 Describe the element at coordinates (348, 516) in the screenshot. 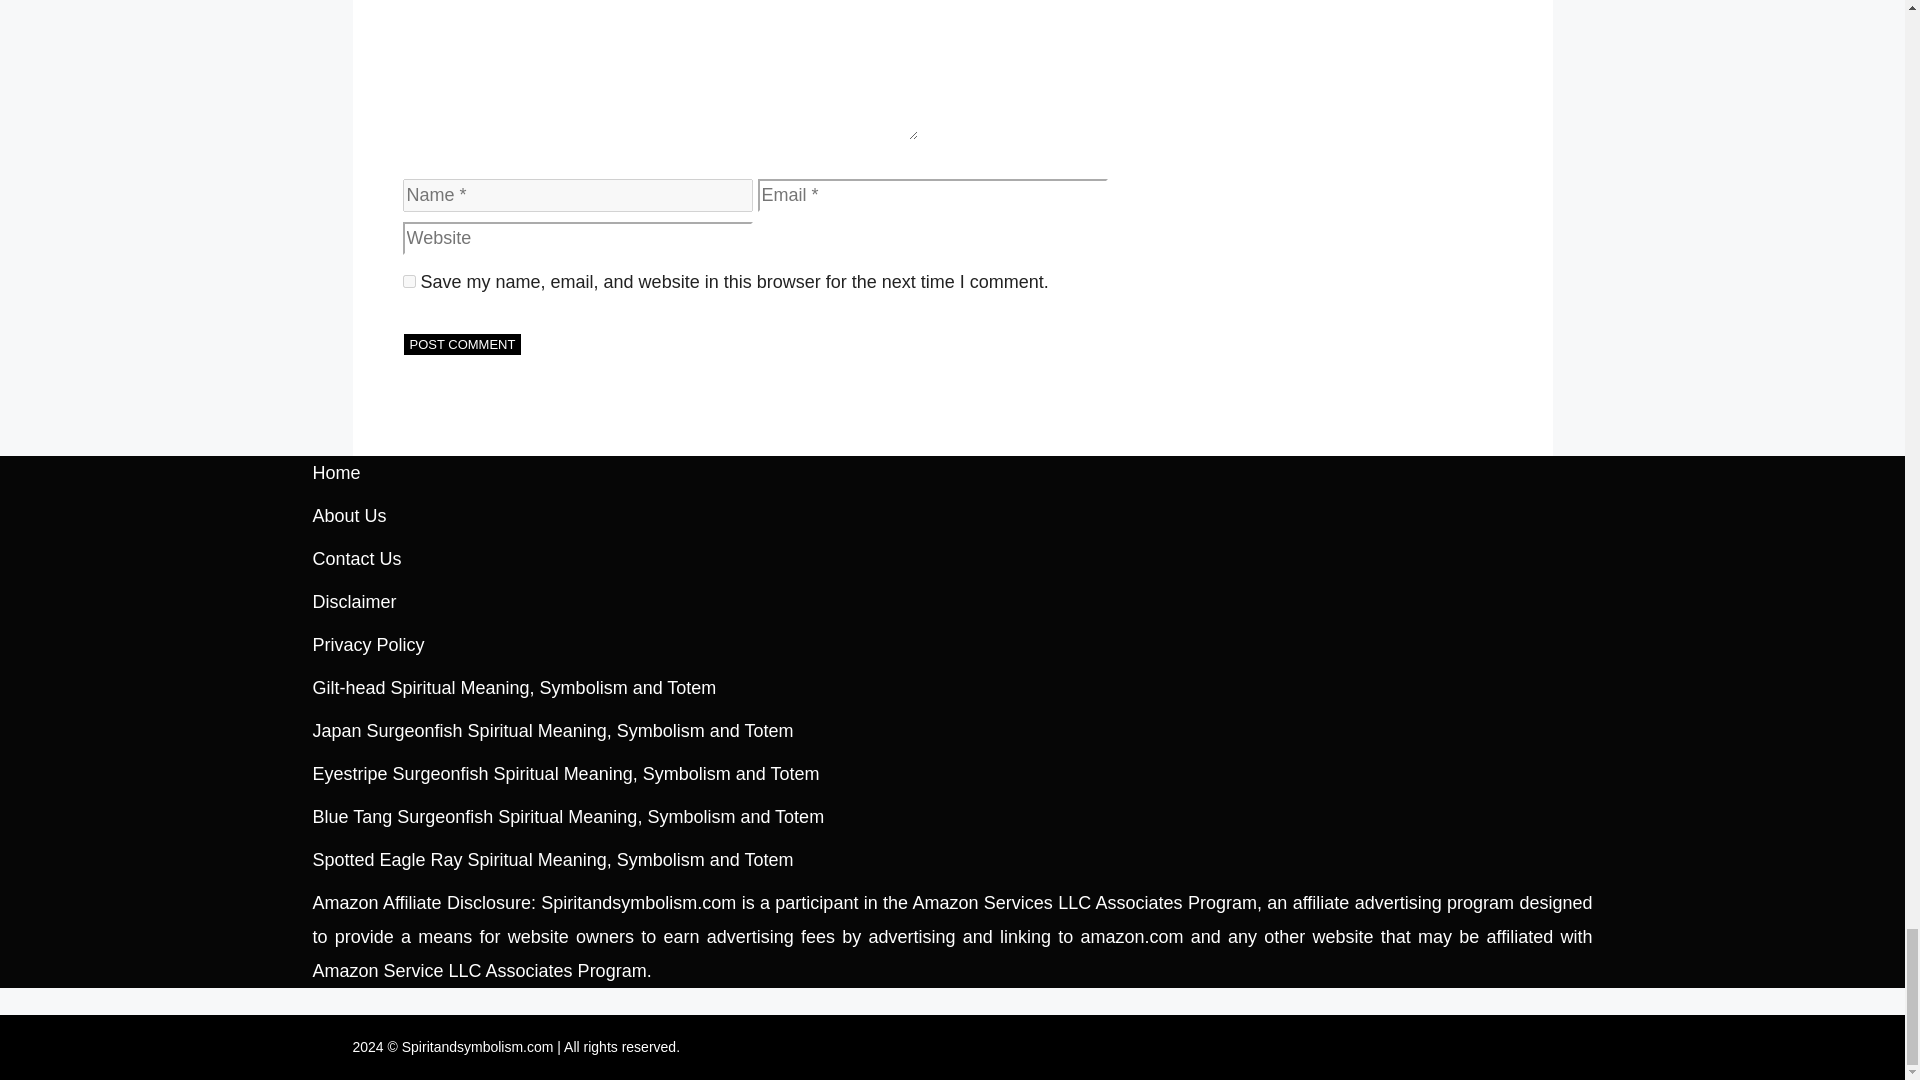

I see `About Us` at that location.